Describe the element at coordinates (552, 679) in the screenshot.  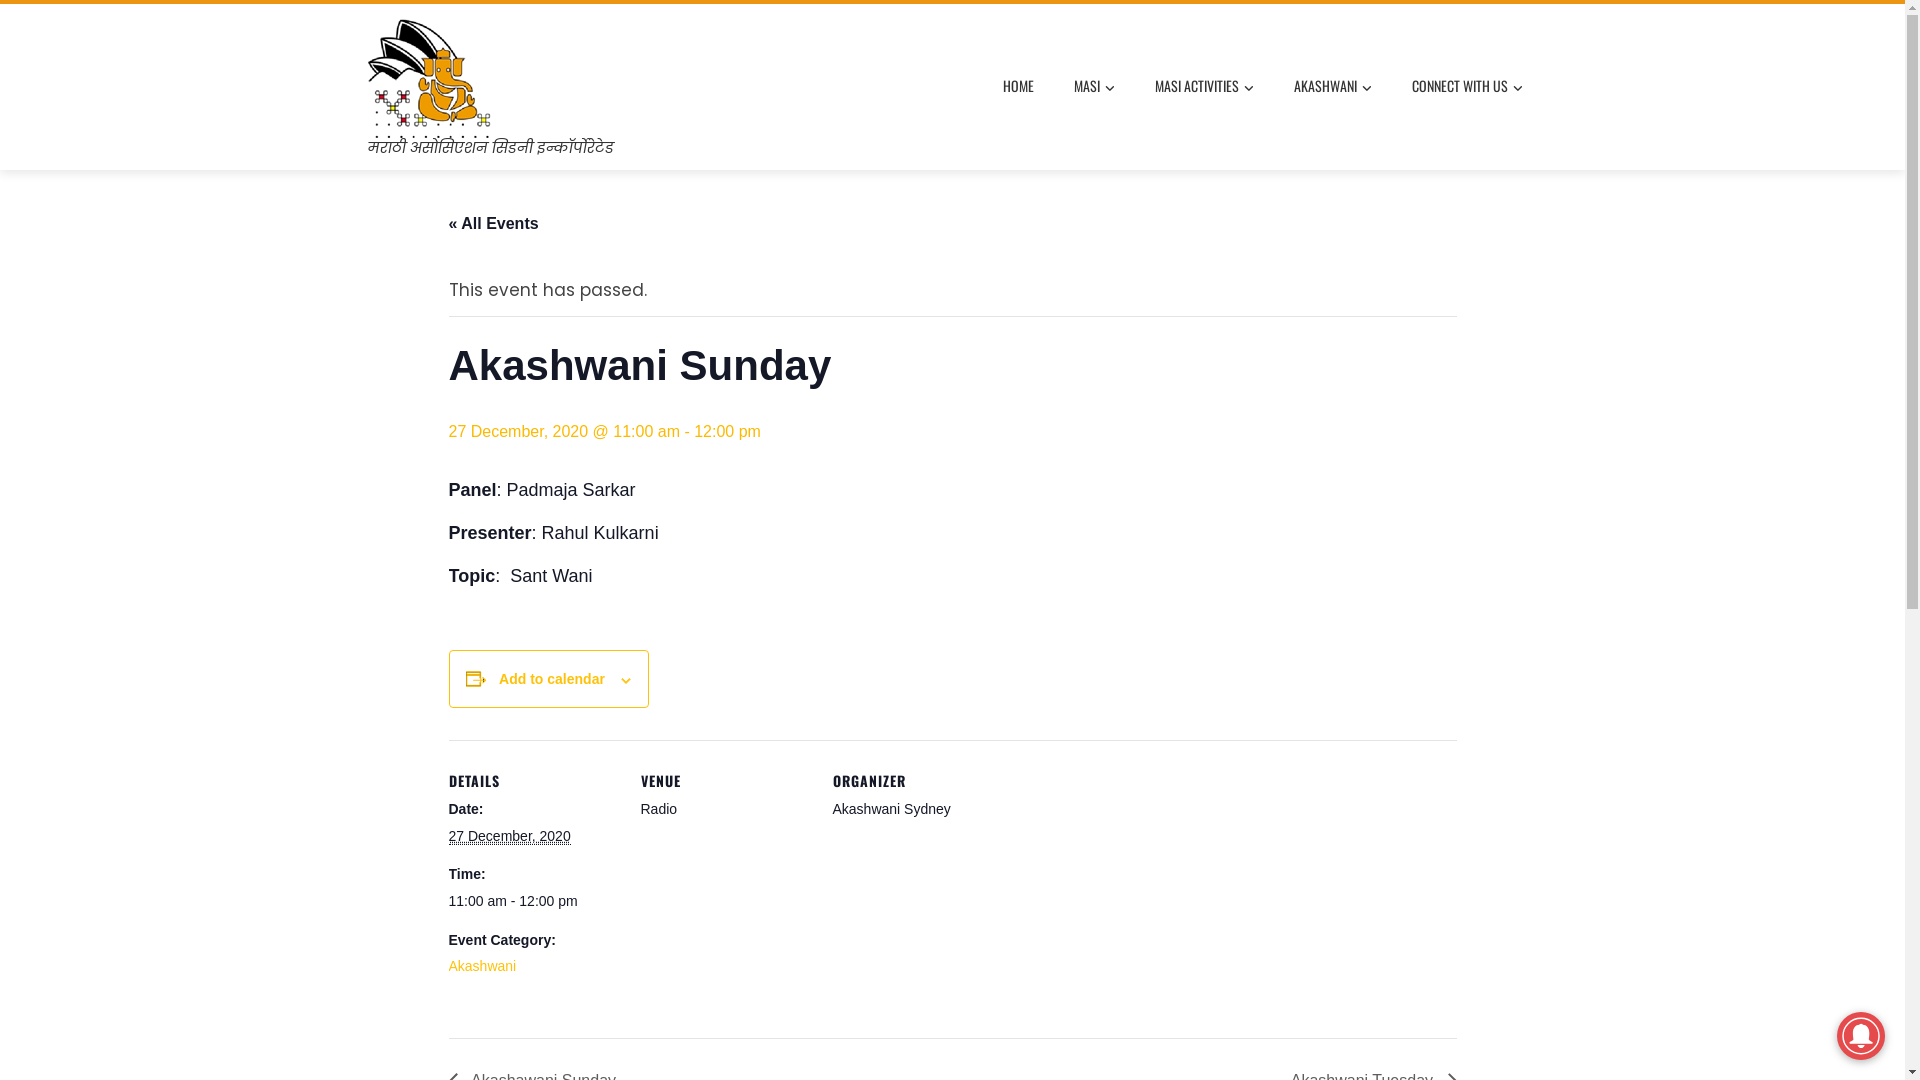
I see `Add to calendar` at that location.